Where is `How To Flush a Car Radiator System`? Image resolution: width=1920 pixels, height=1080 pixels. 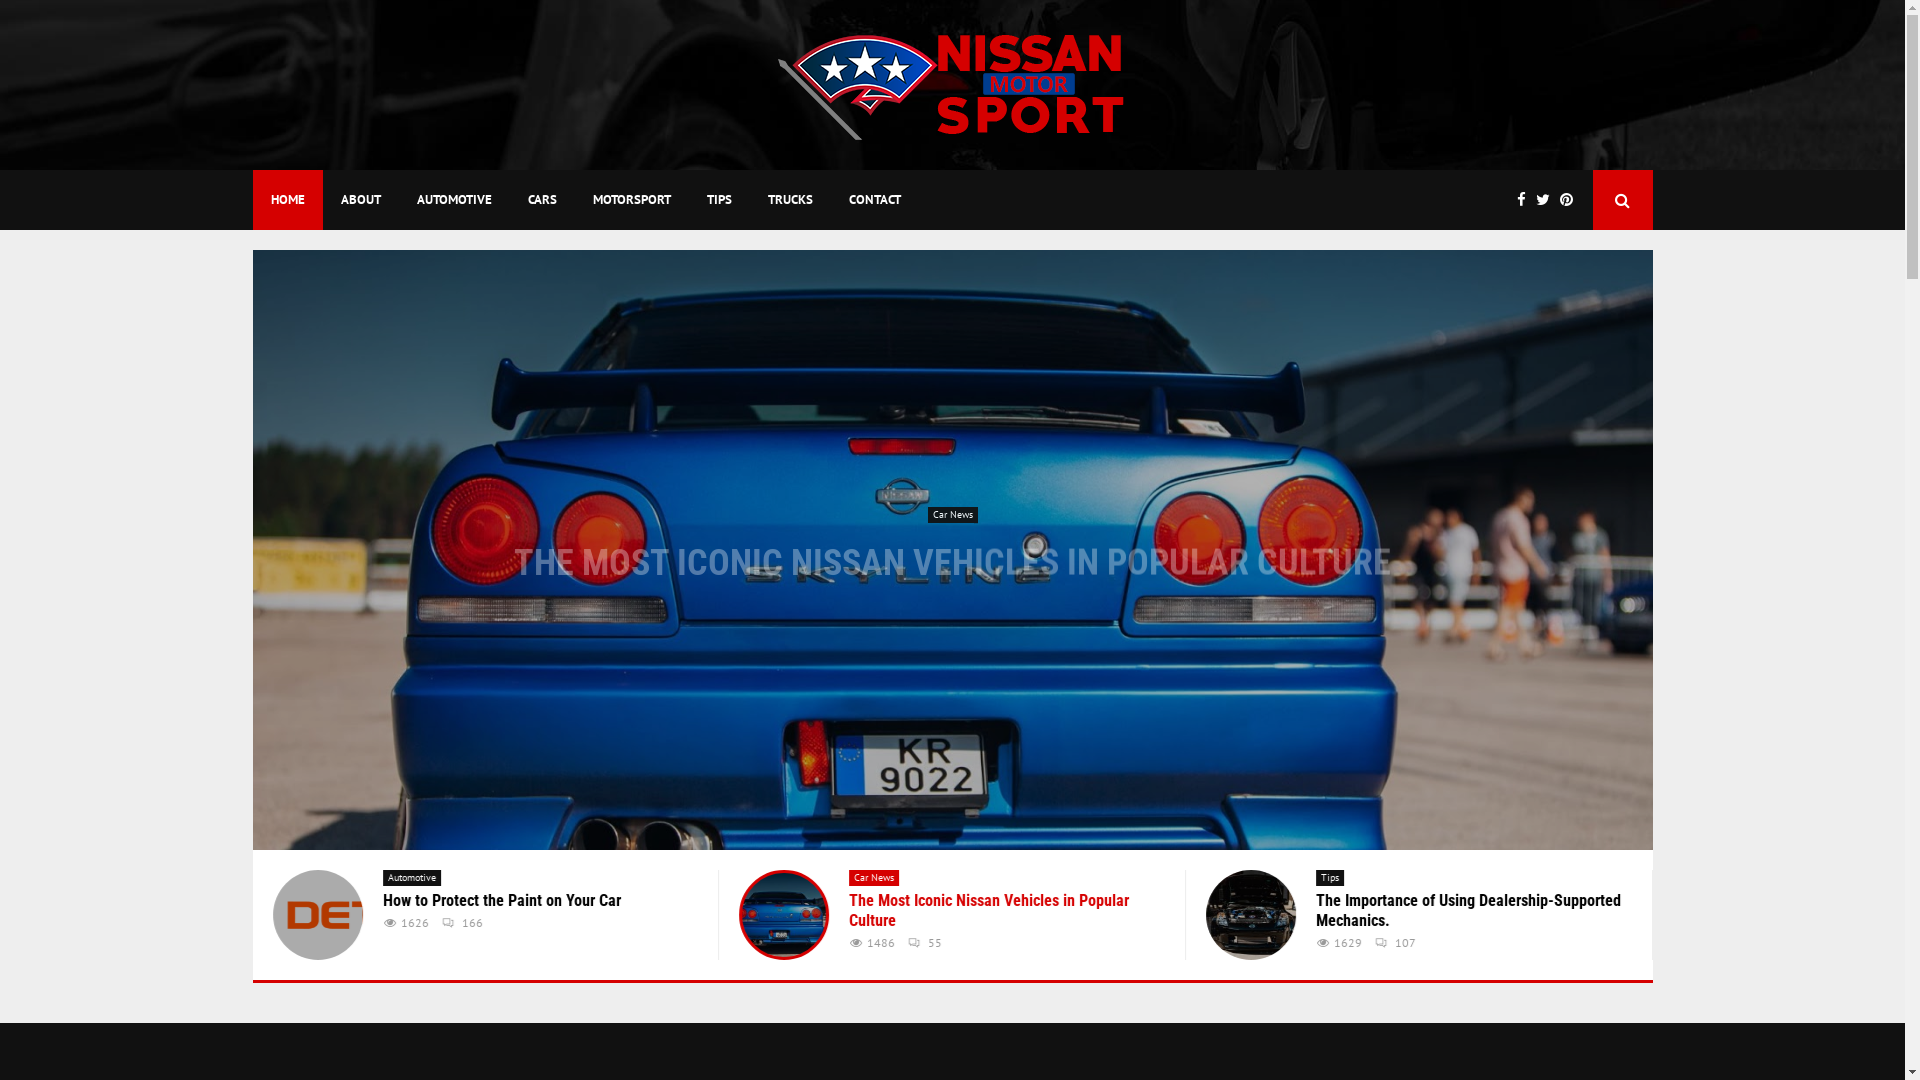
How To Flush a Car Radiator System is located at coordinates (784, 915).